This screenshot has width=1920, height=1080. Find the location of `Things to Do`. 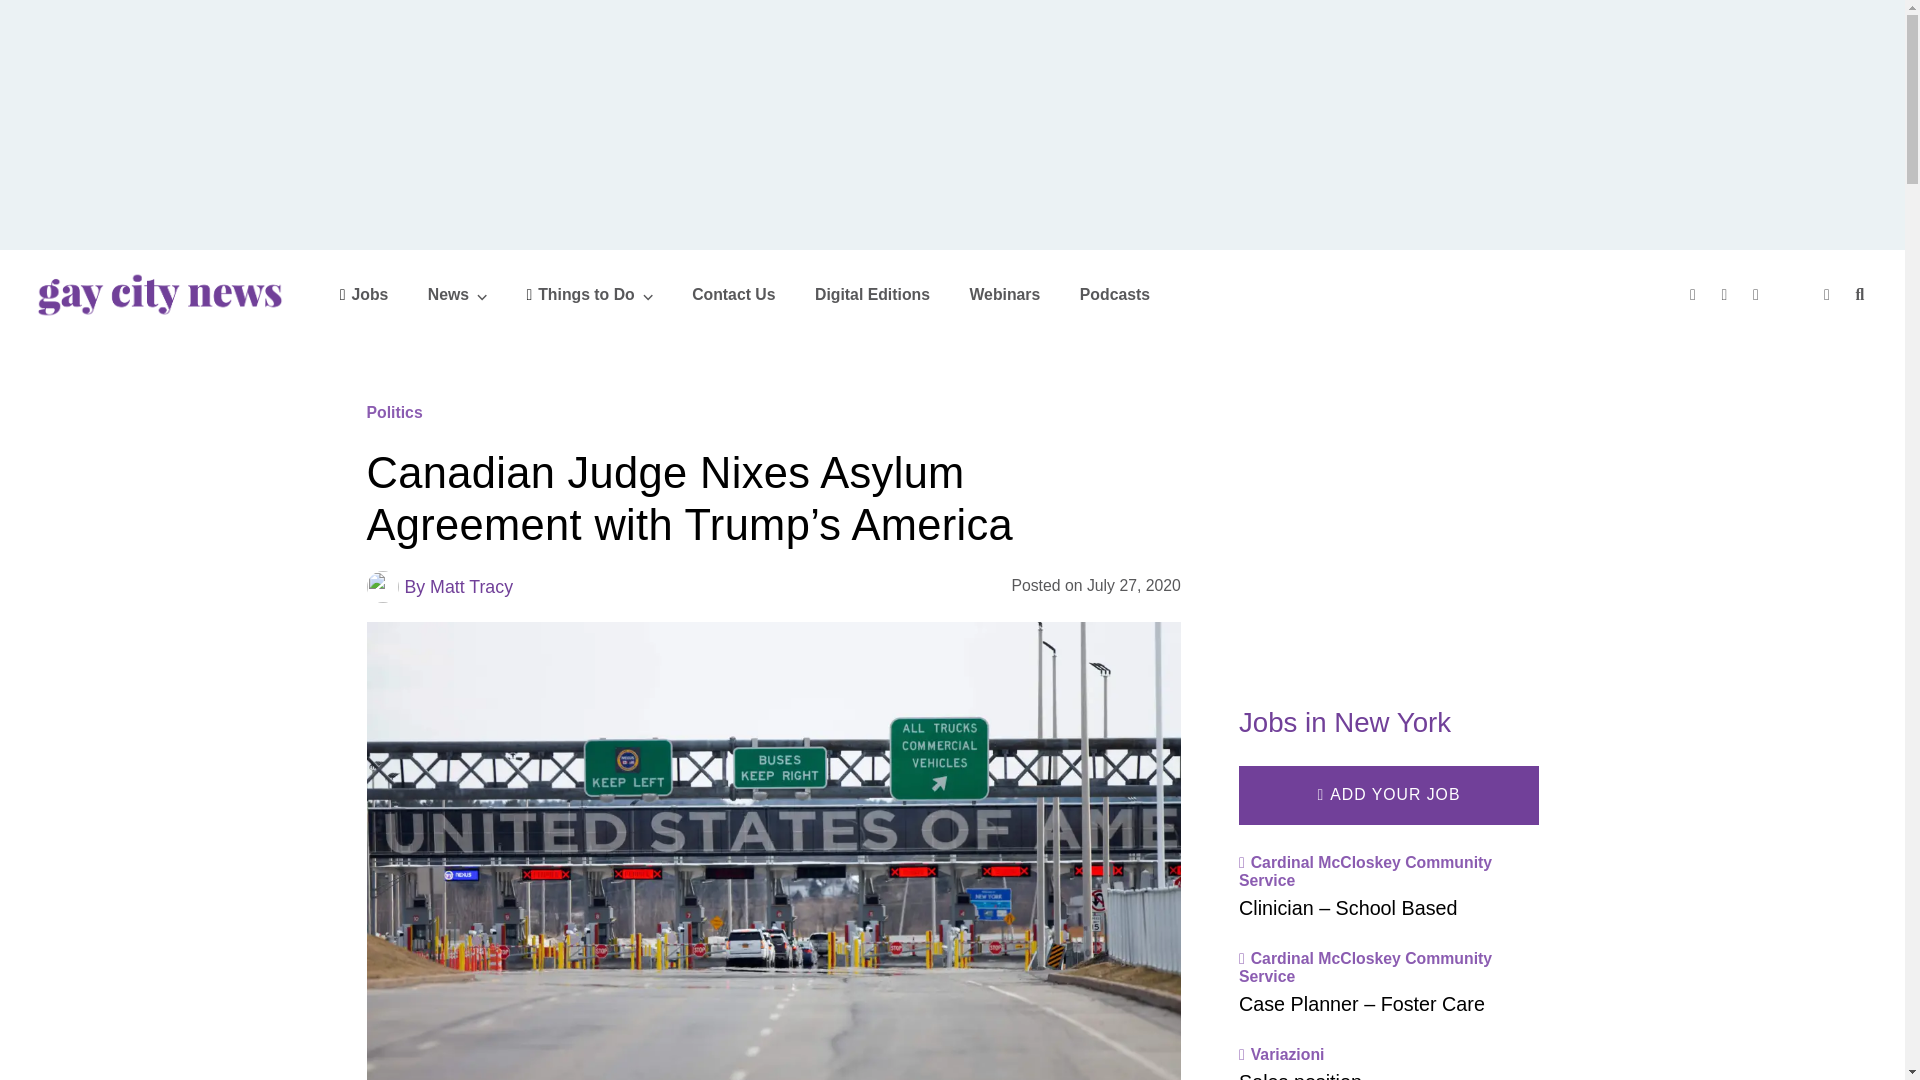

Things to Do is located at coordinates (589, 294).